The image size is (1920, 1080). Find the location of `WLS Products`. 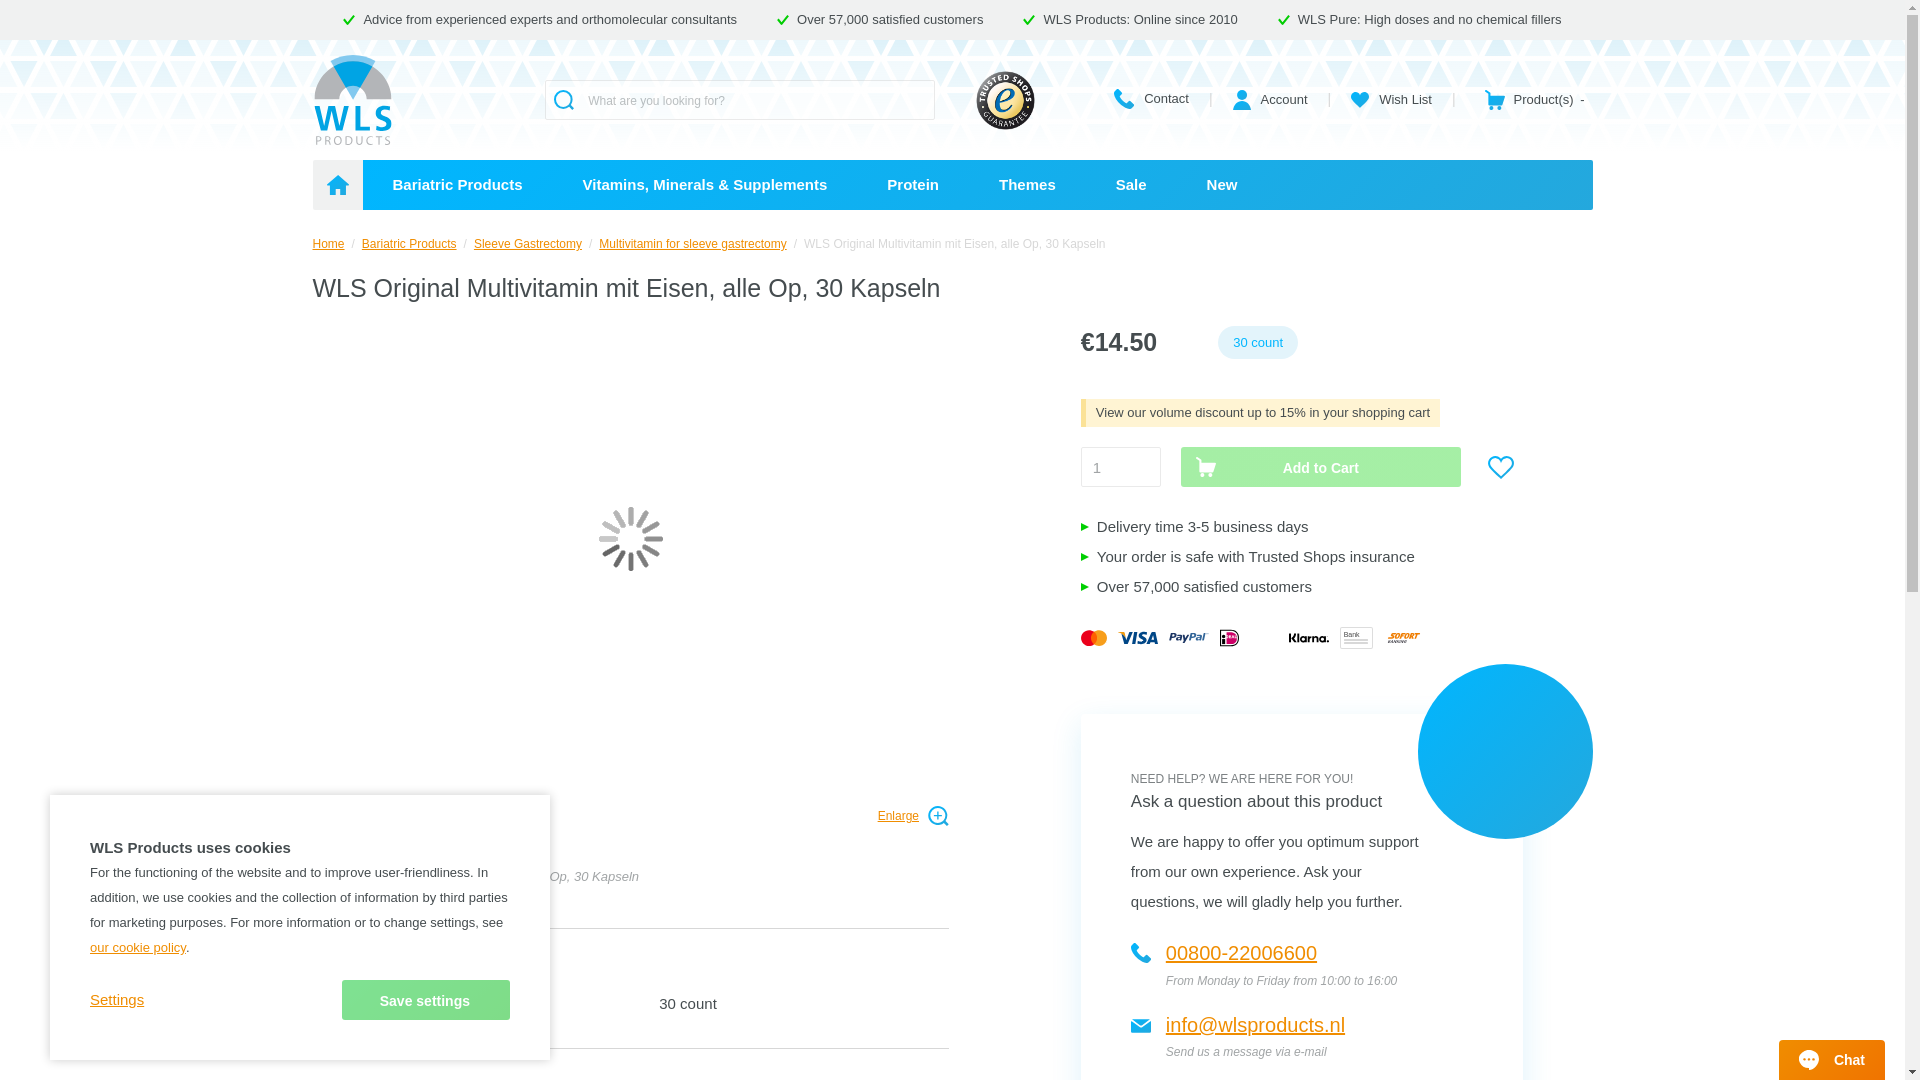

WLS Products is located at coordinates (351, 100).